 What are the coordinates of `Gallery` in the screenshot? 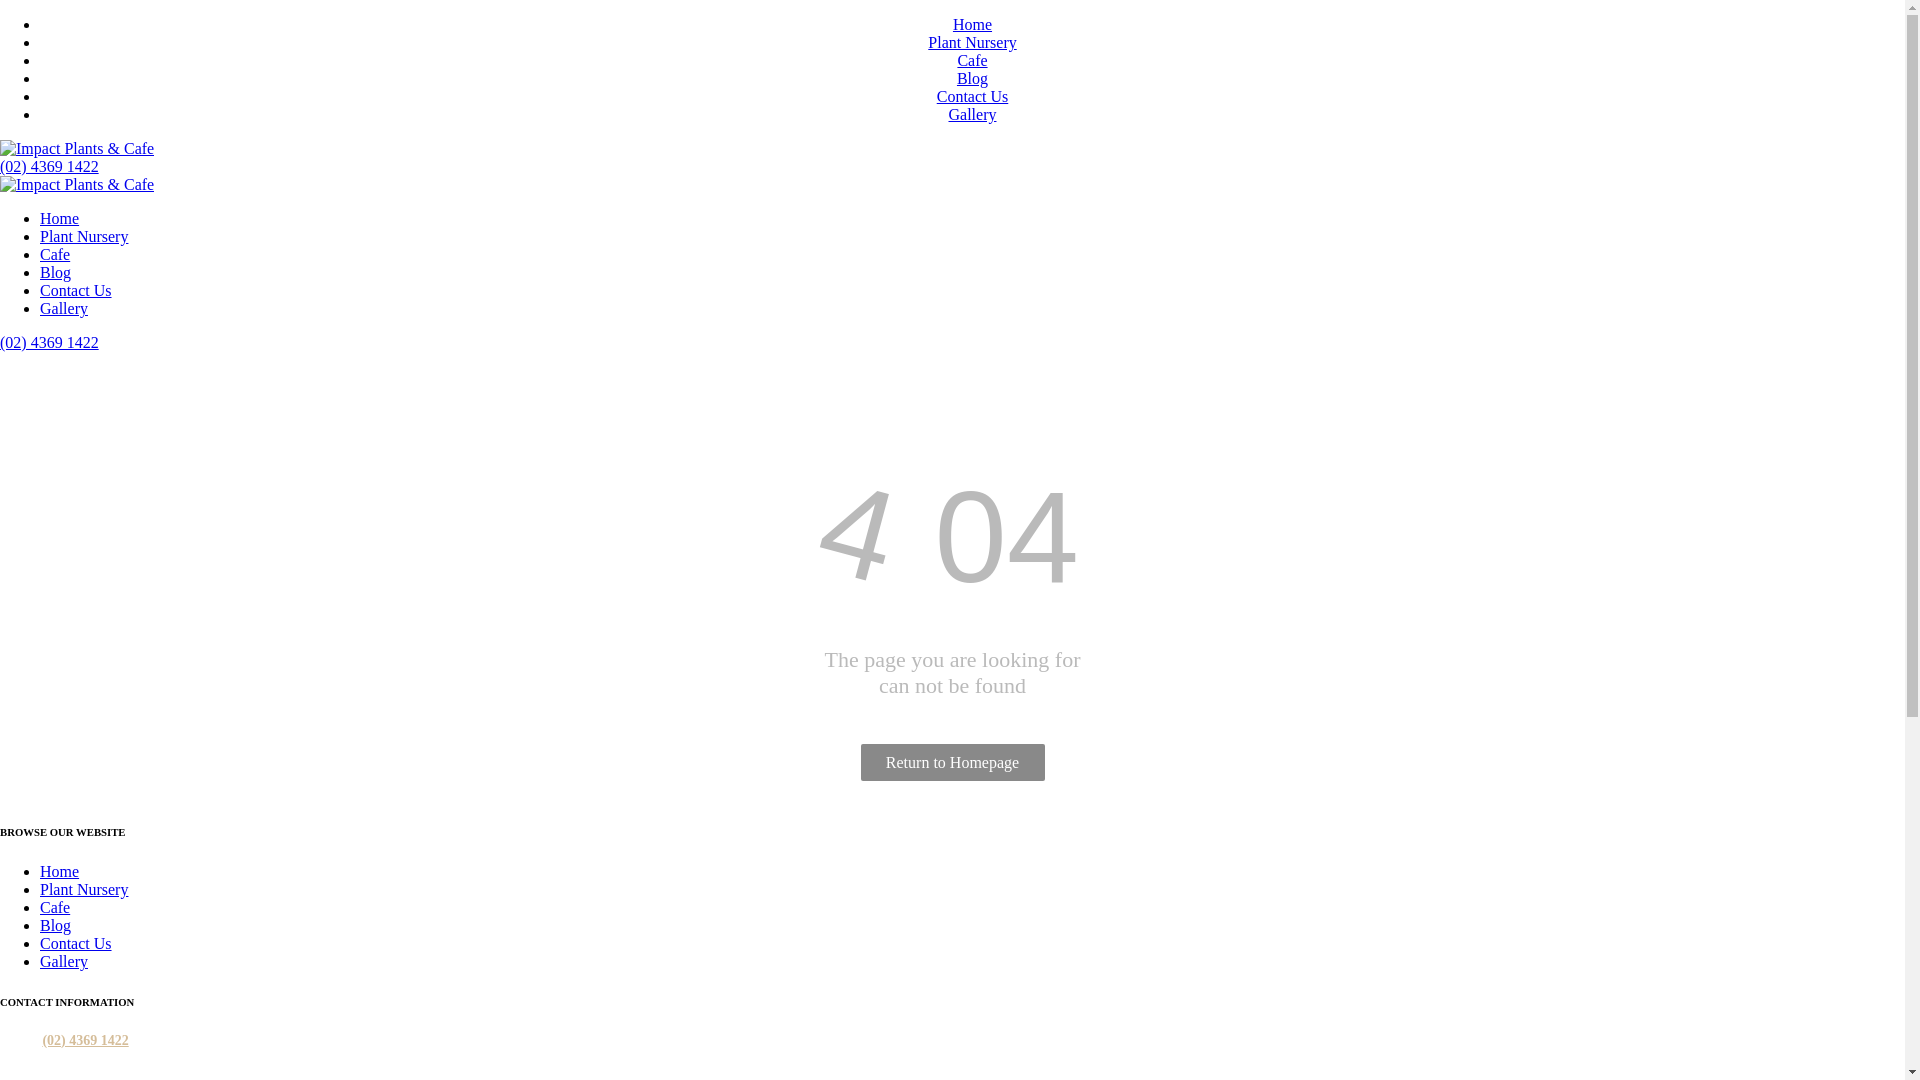 It's located at (64, 308).